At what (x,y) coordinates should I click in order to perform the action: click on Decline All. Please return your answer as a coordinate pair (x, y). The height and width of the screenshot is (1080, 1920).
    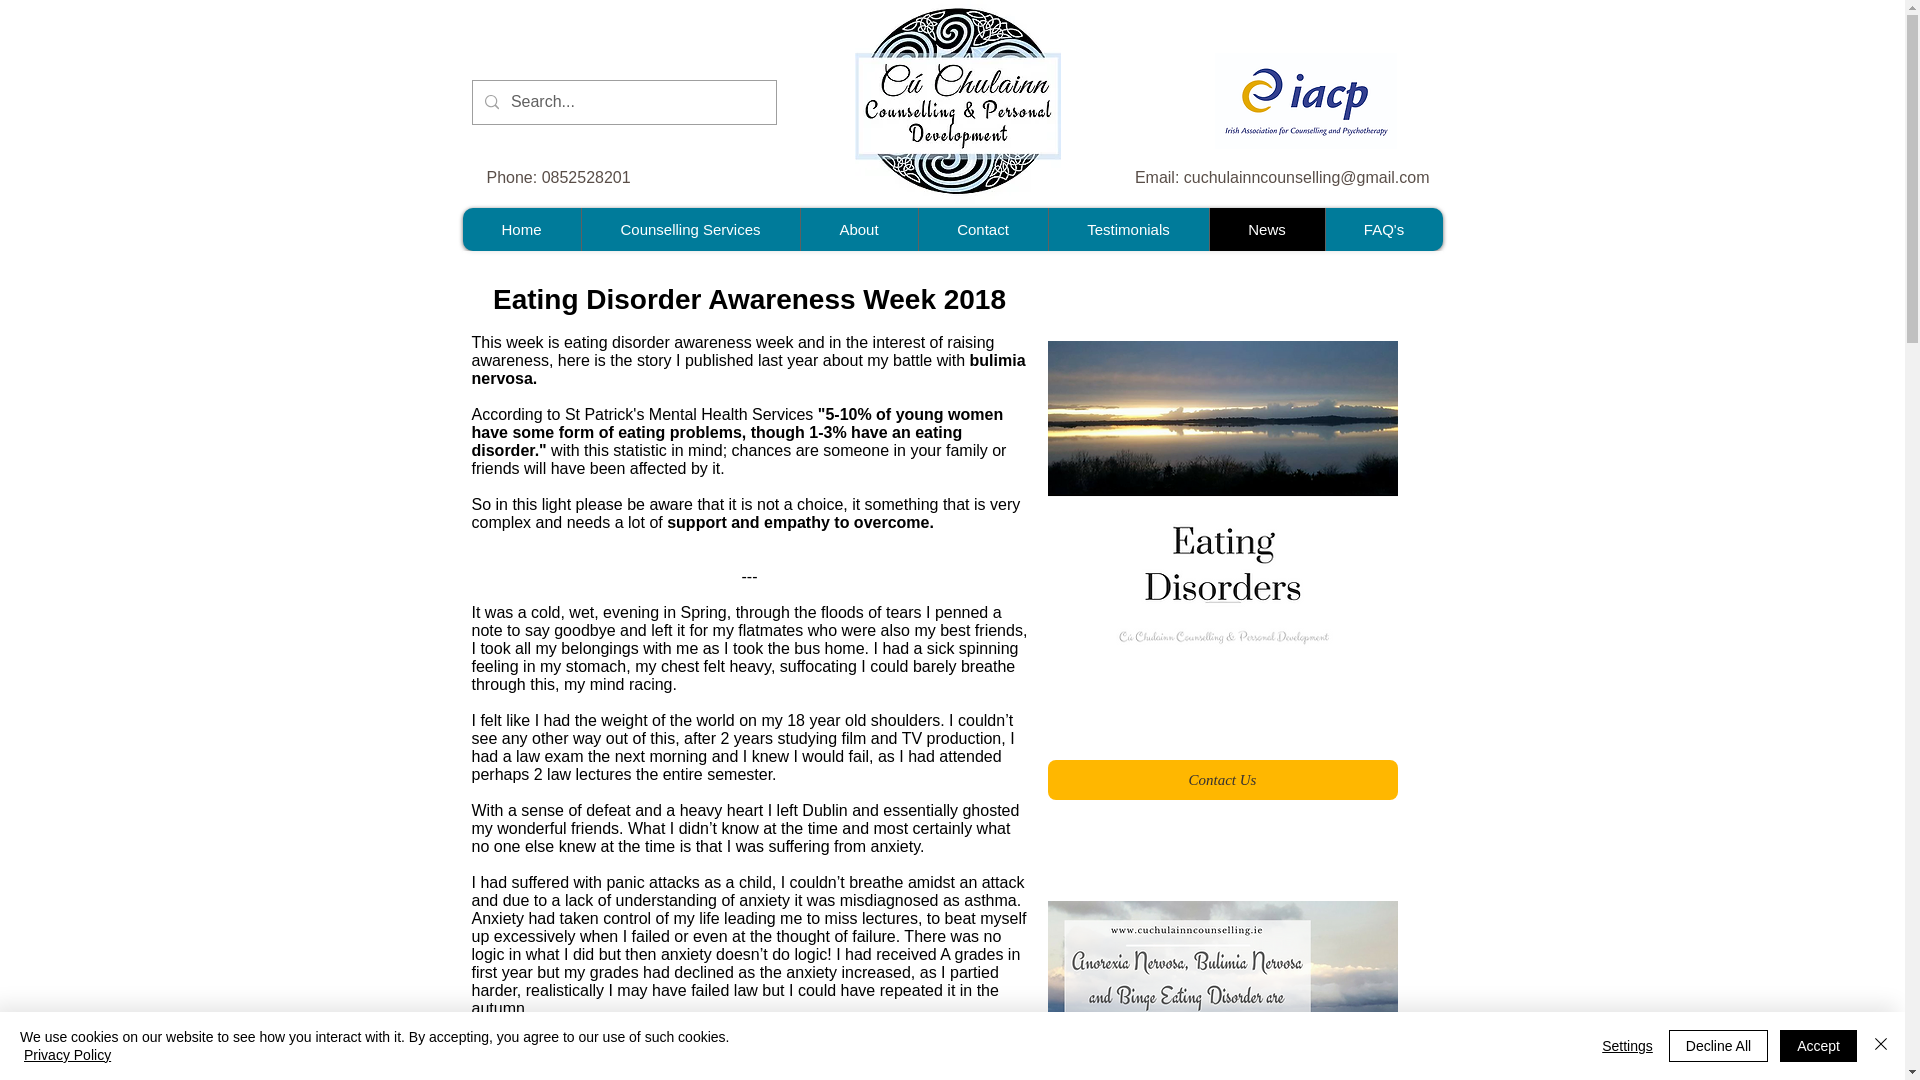
    Looking at the image, I should click on (1718, 1046).